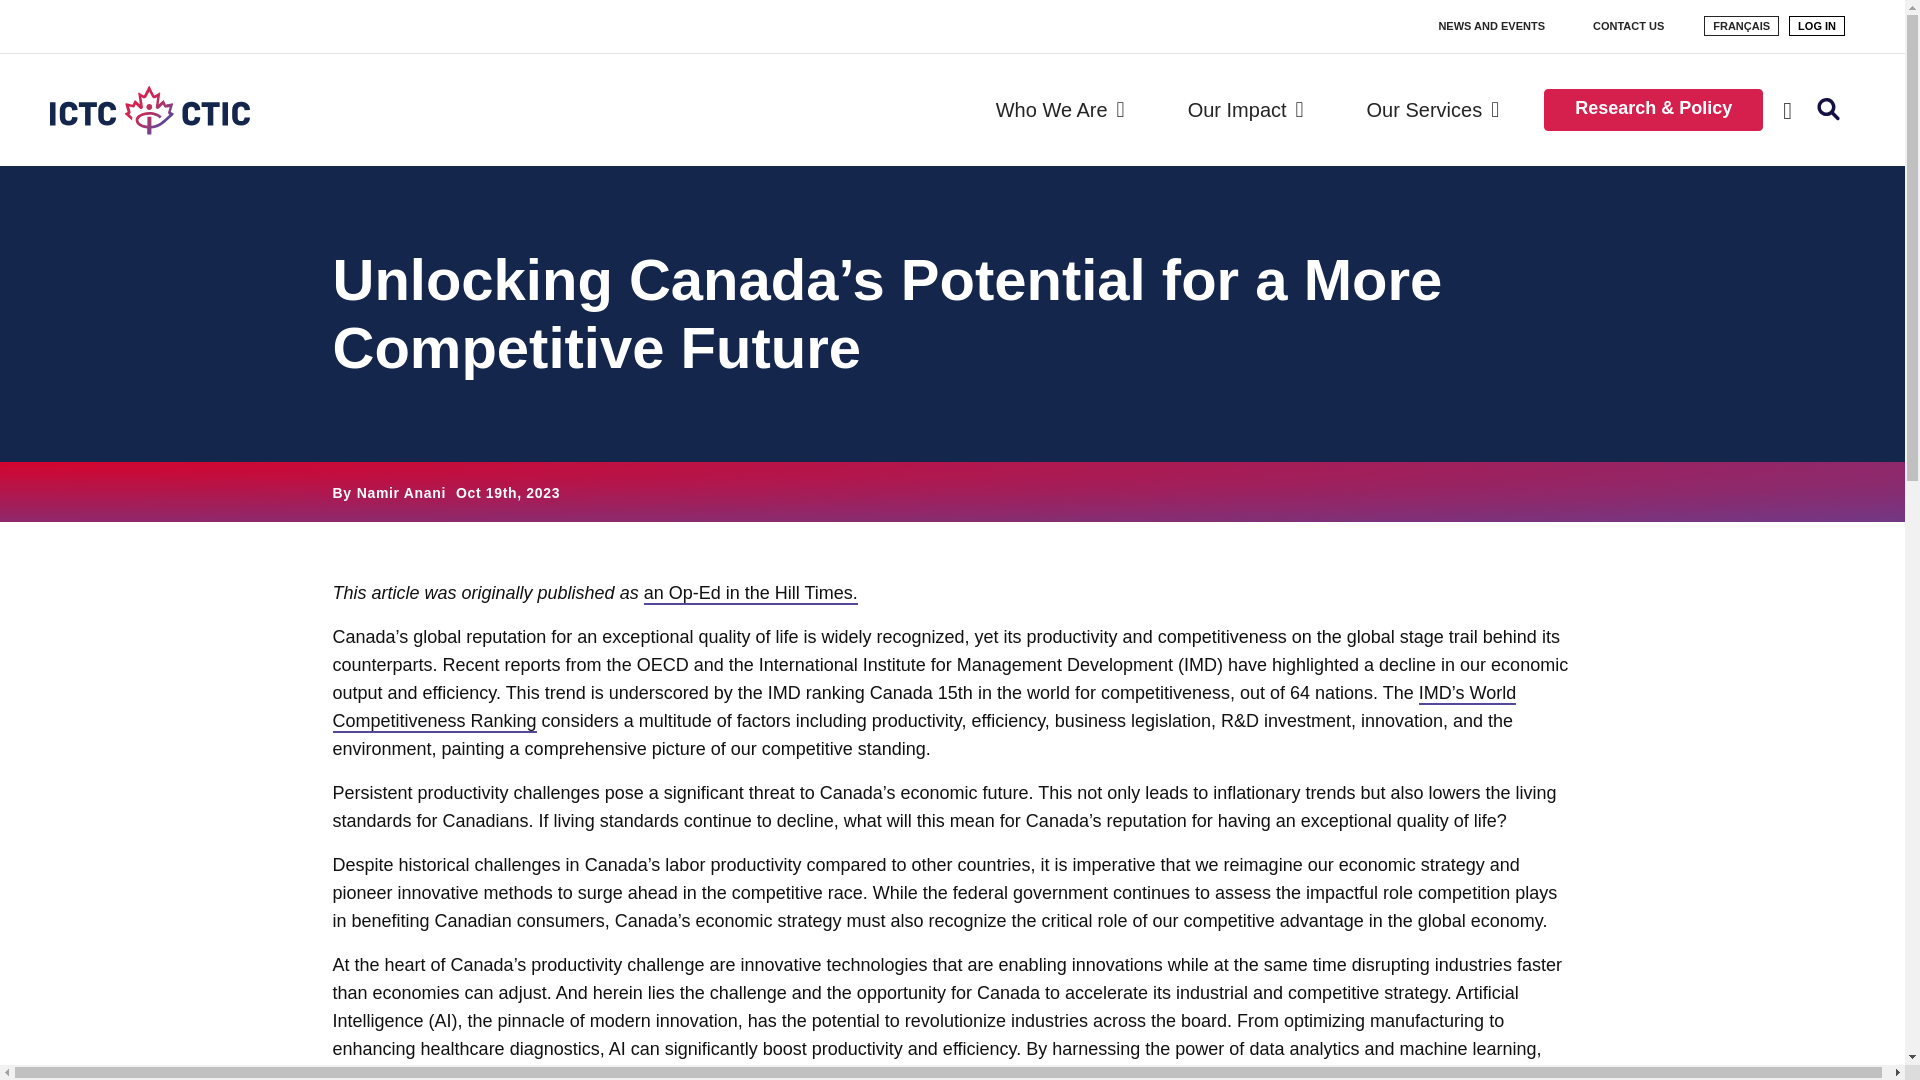 The height and width of the screenshot is (1080, 1920). What do you see at coordinates (158, 110) in the screenshot?
I see `ICTC` at bounding box center [158, 110].